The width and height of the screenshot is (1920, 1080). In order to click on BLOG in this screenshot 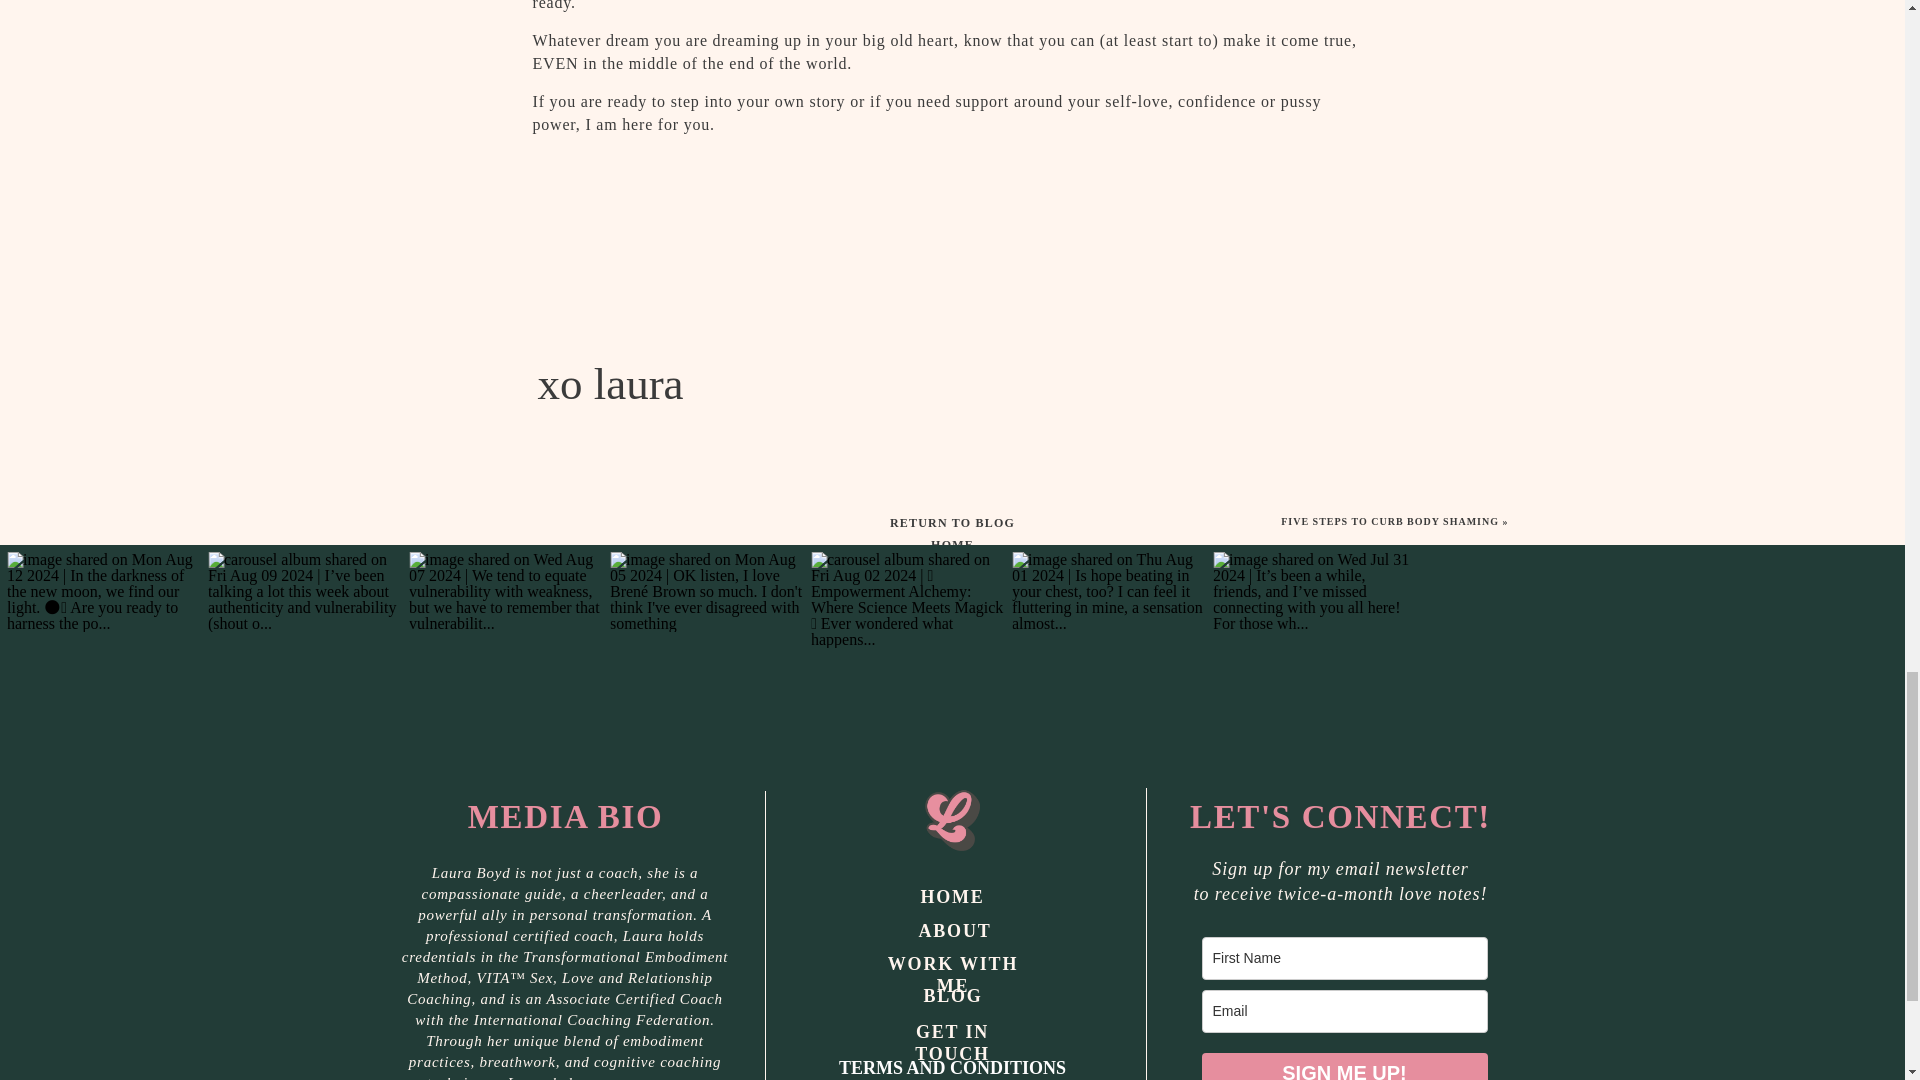, I will do `click(952, 997)`.